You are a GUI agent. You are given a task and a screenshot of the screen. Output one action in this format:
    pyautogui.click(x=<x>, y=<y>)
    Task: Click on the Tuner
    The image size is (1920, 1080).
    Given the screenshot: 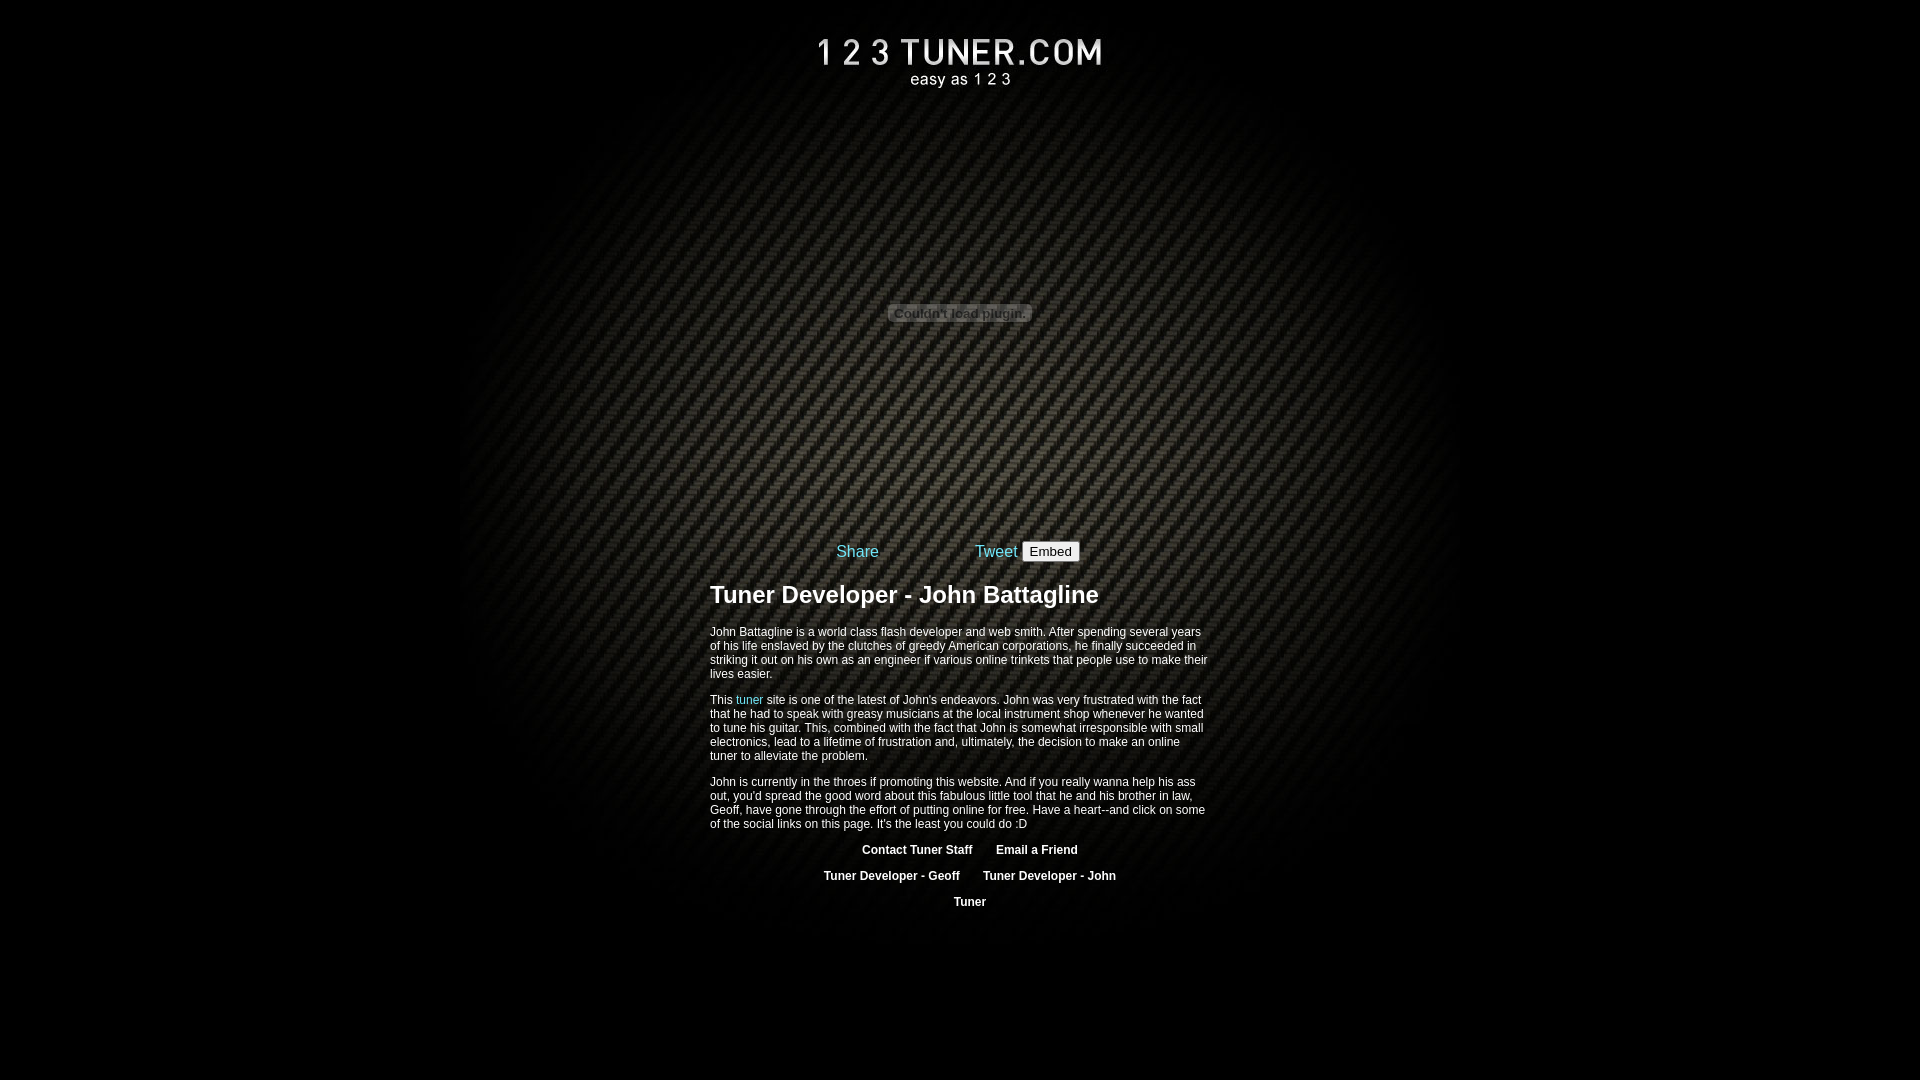 What is the action you would take?
    pyautogui.click(x=970, y=902)
    